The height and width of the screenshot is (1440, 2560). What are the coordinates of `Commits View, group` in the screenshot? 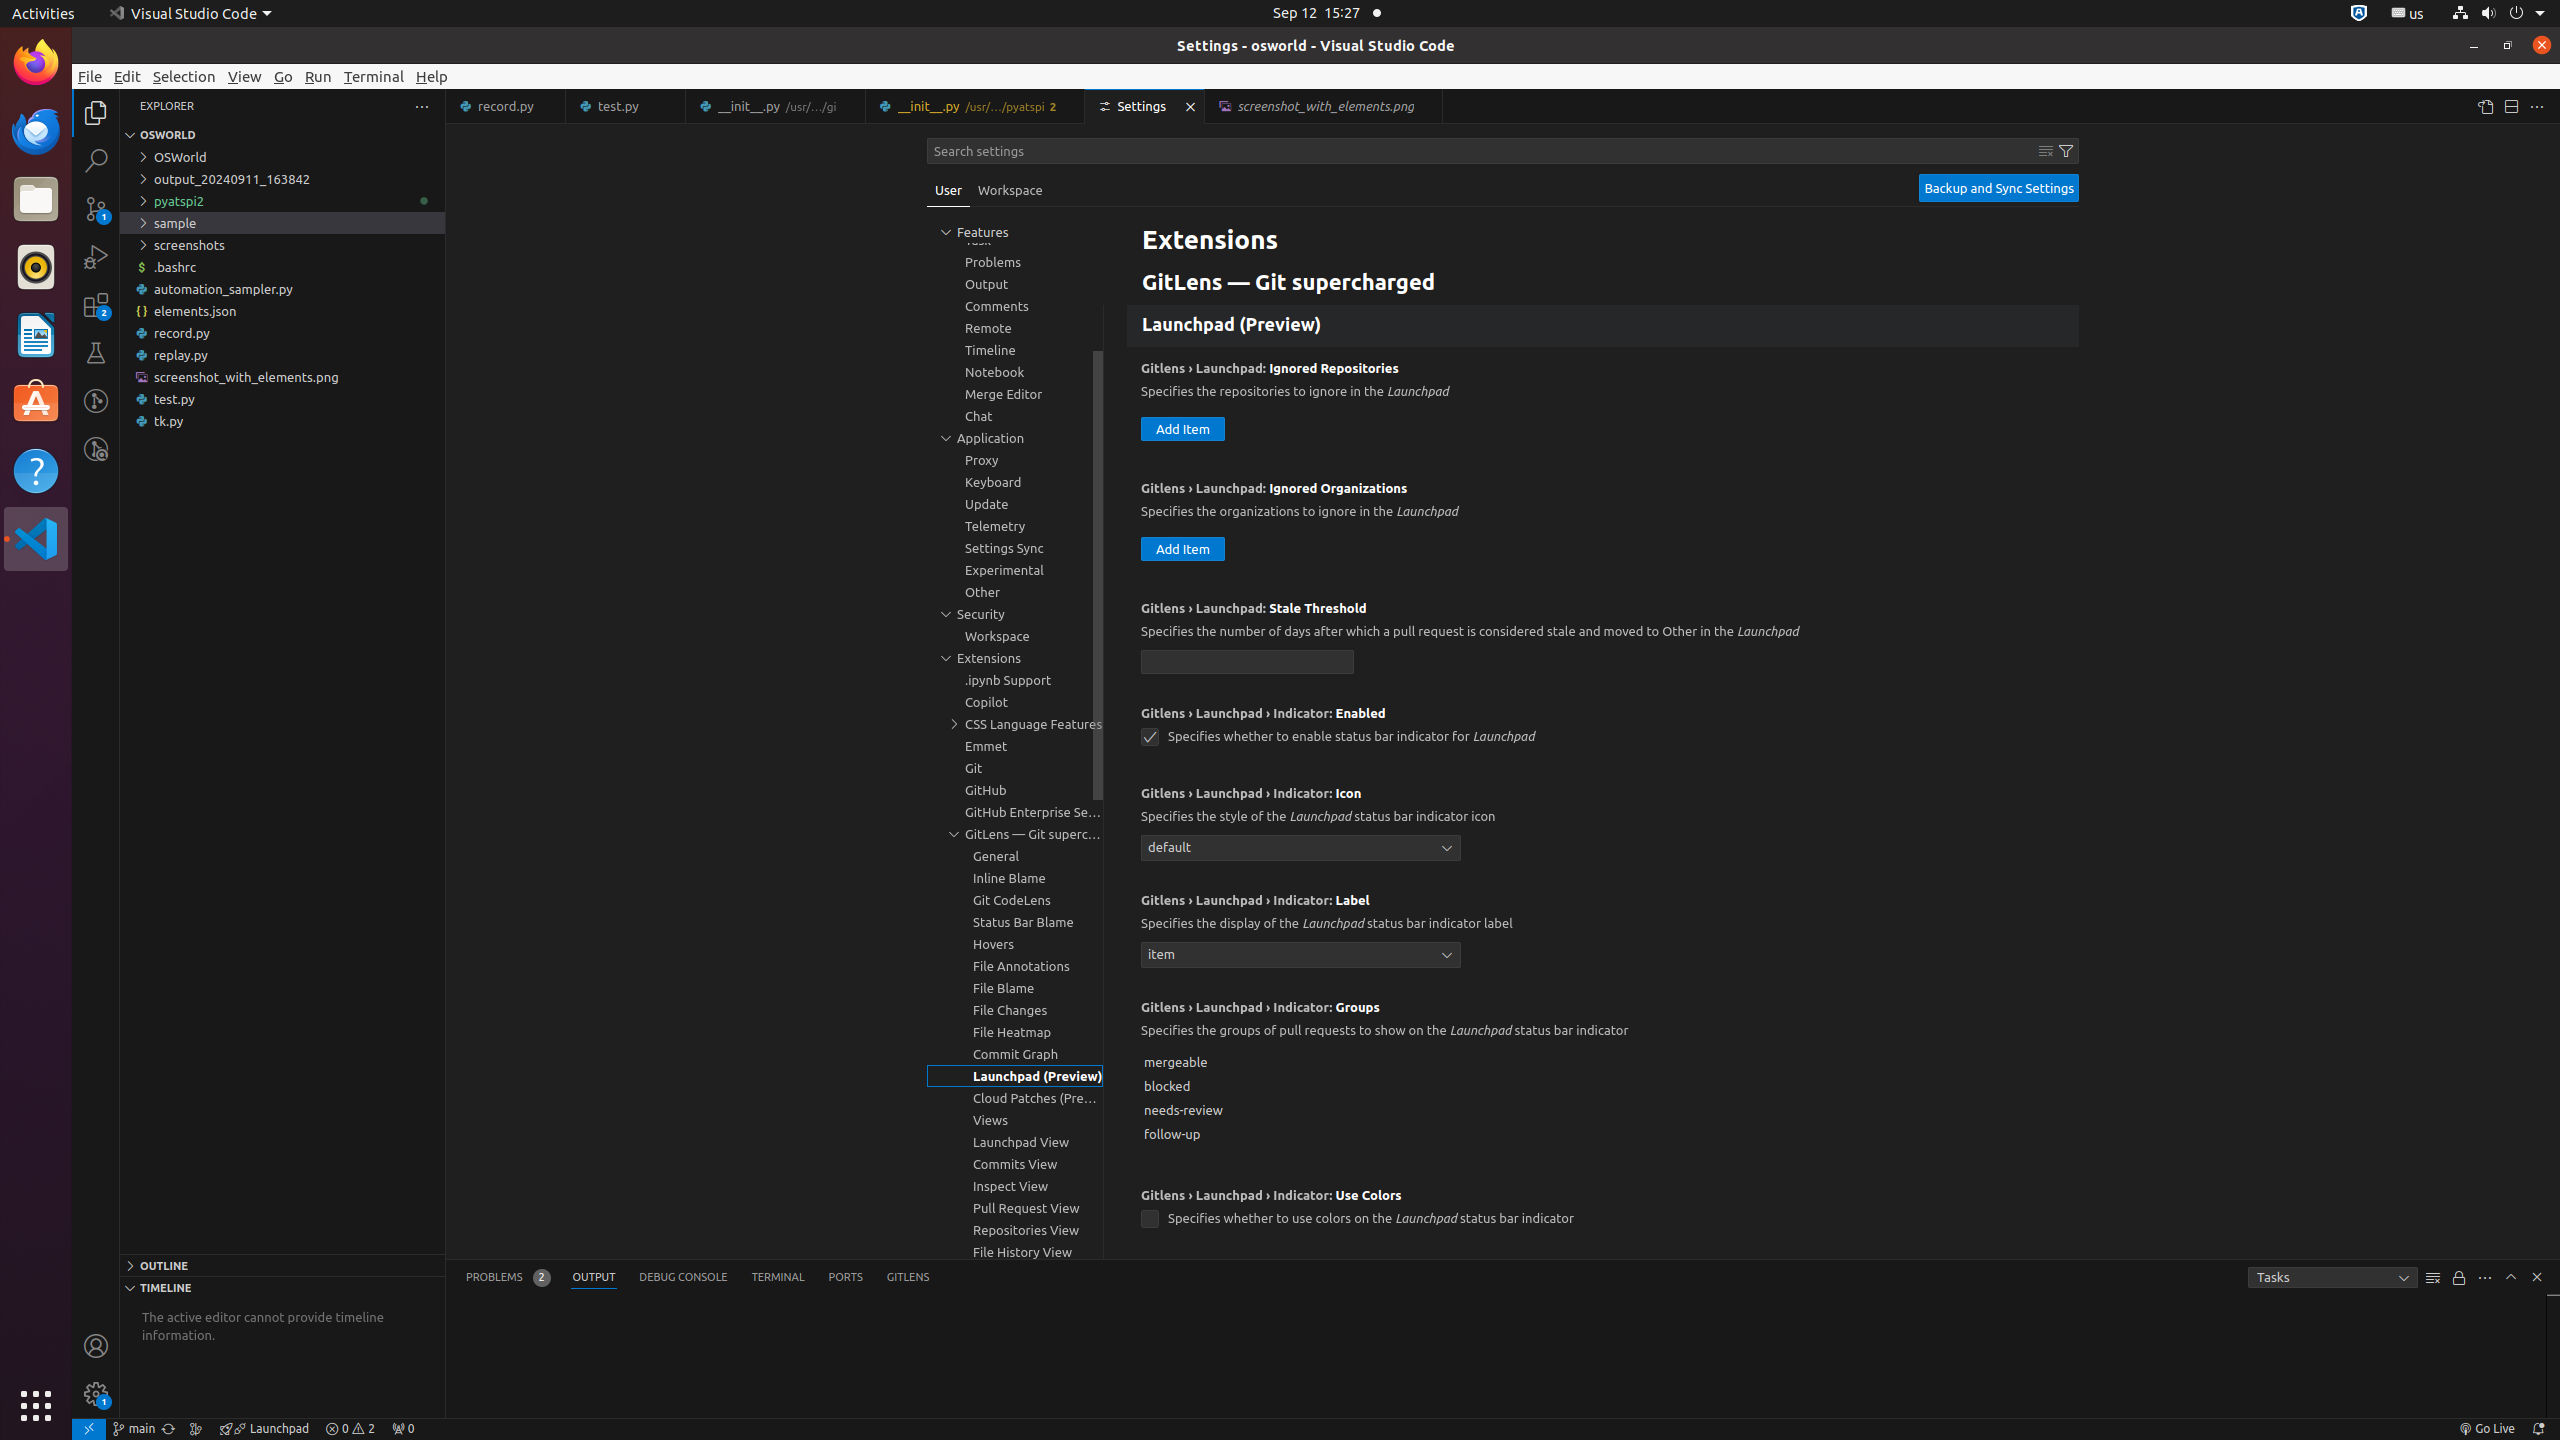 It's located at (1015, 1164).